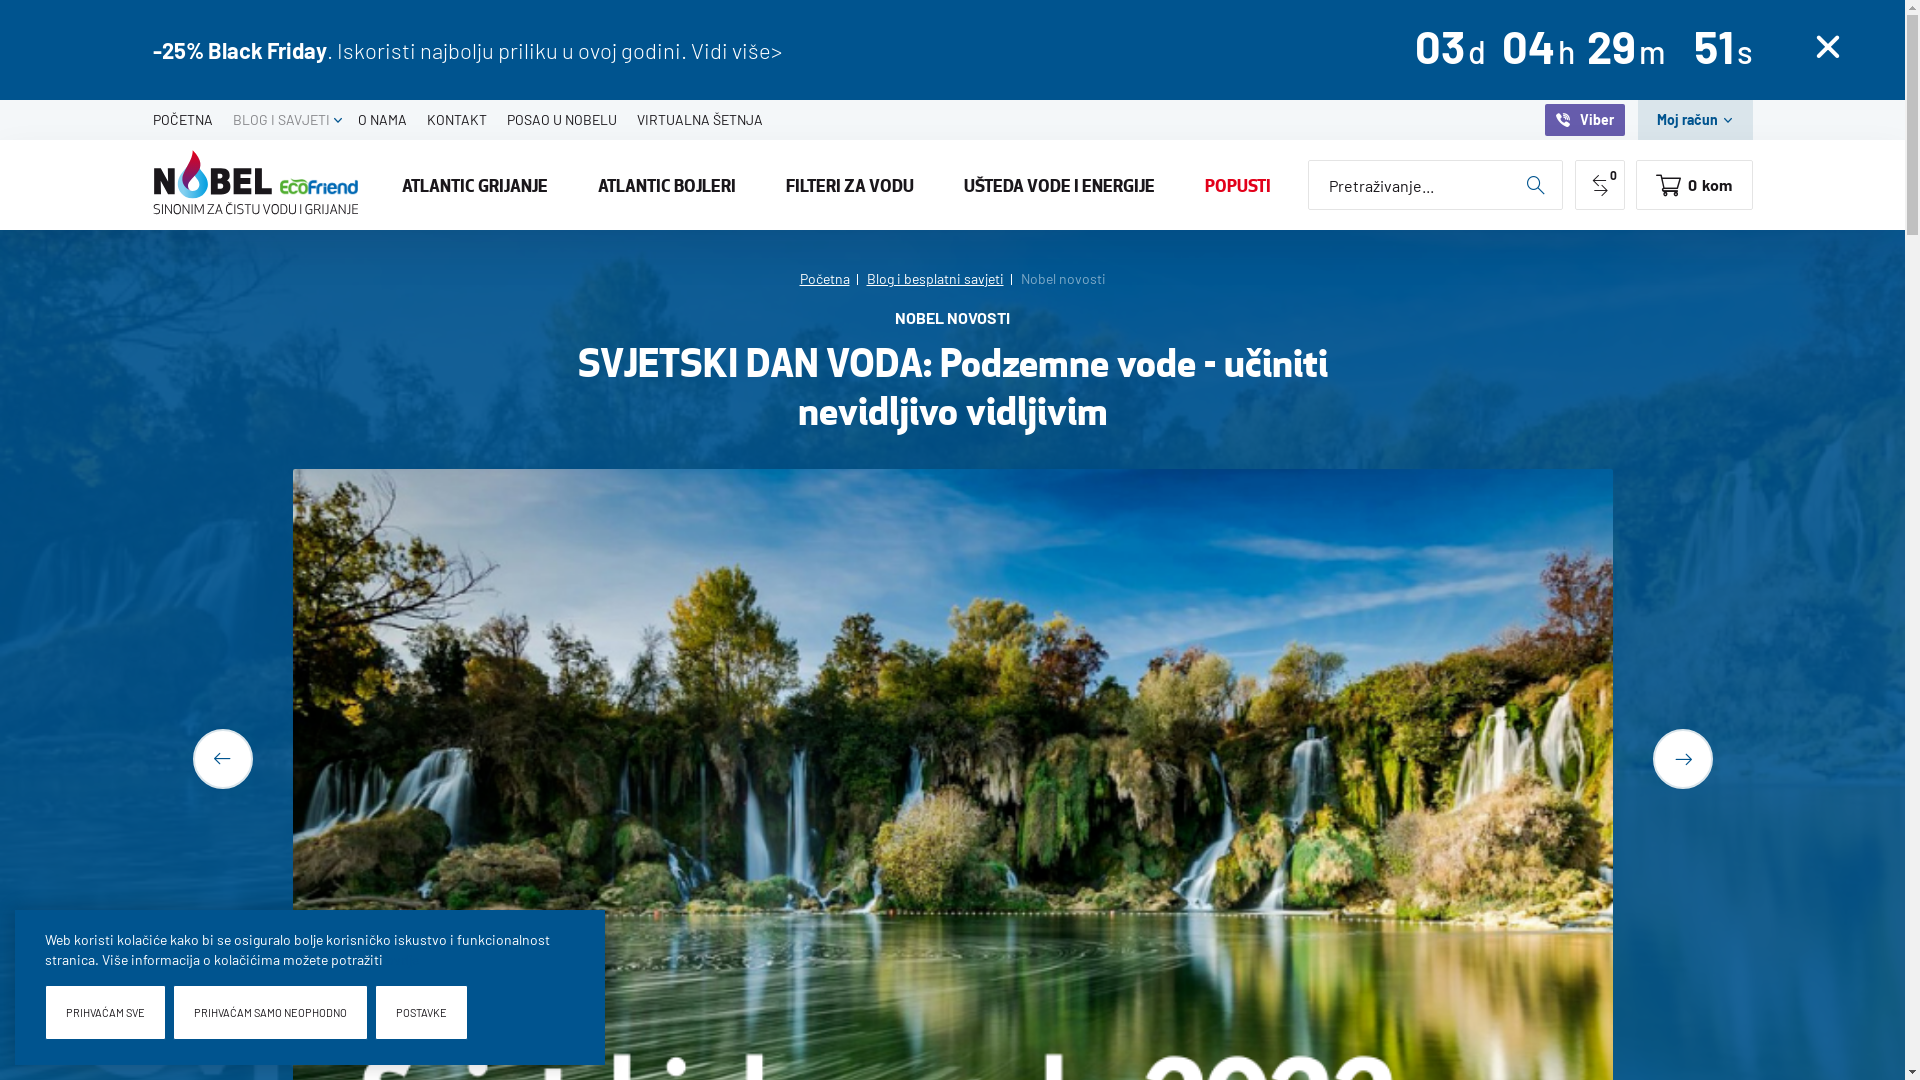  Describe the element at coordinates (850, 185) in the screenshot. I see `FILTERI ZA VODU` at that location.